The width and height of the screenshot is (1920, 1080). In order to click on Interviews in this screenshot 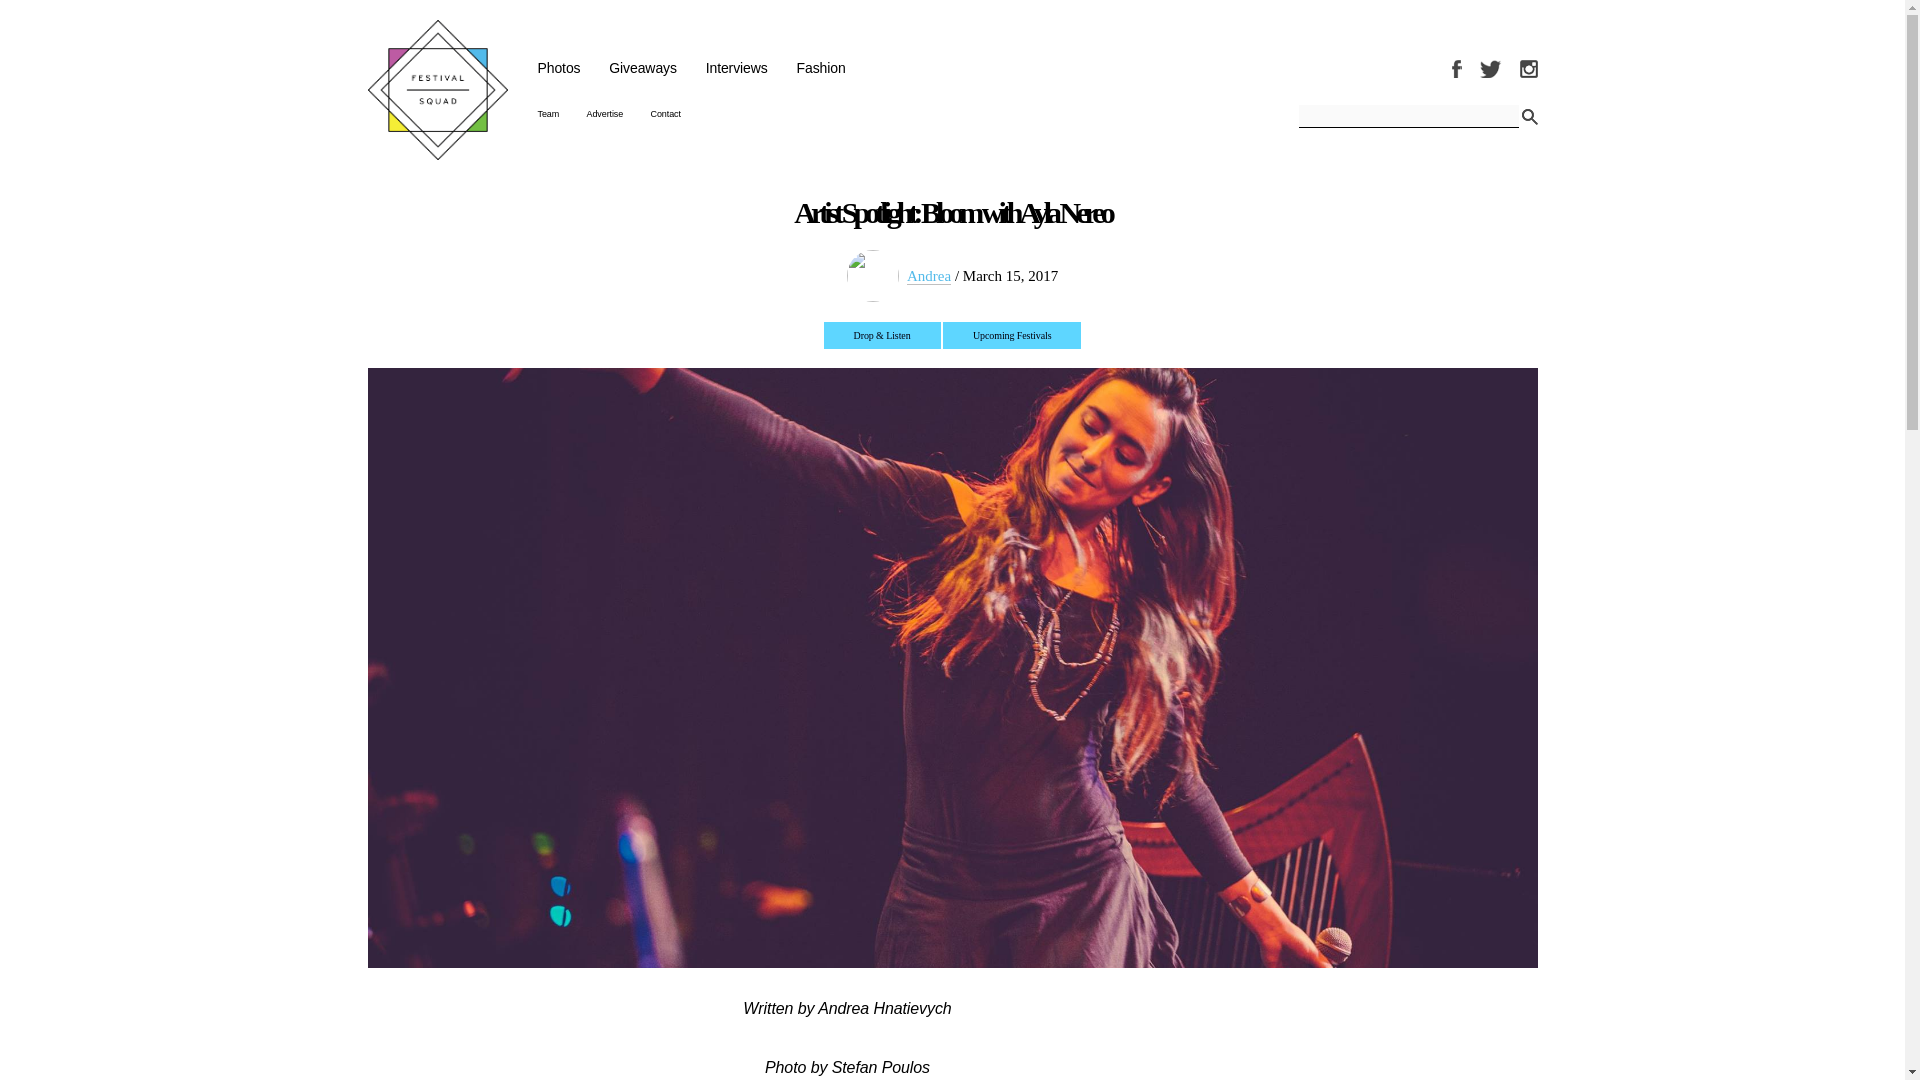, I will do `click(737, 68)`.